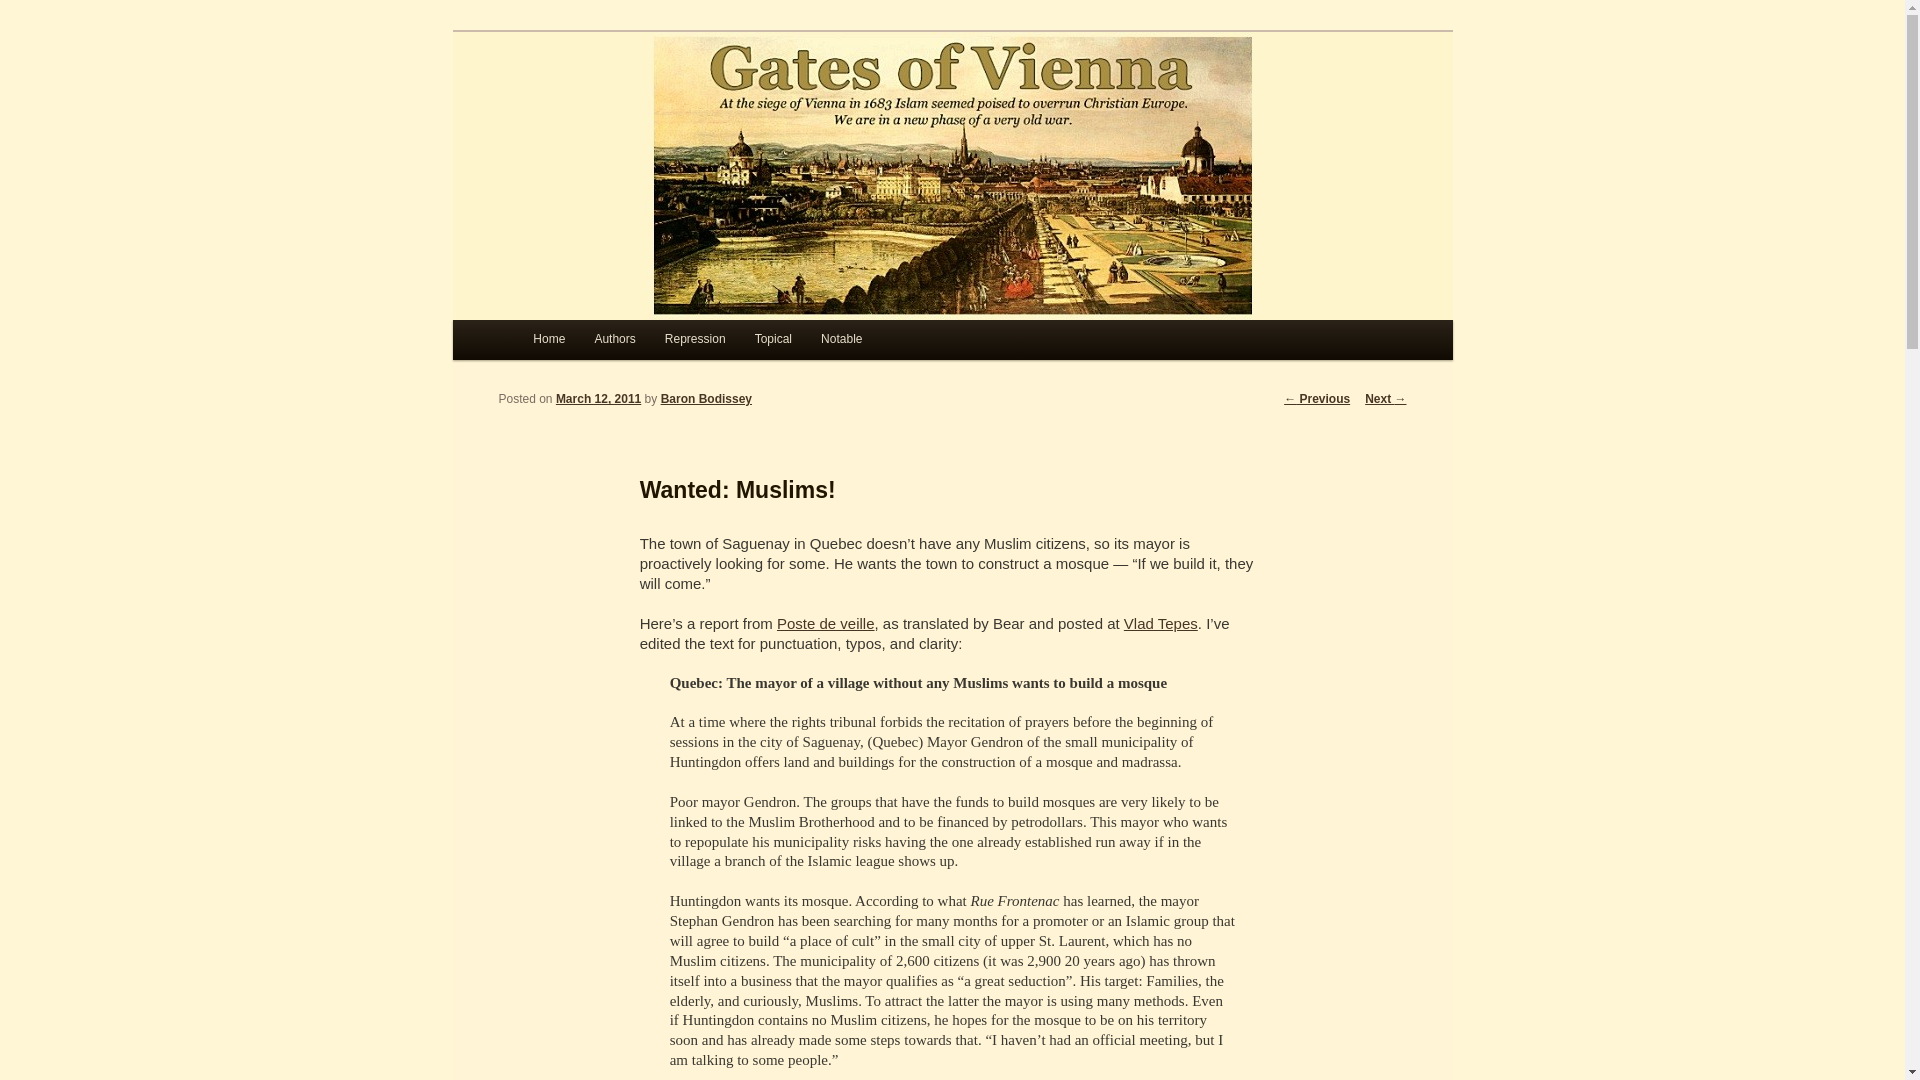 This screenshot has width=1920, height=1080. What do you see at coordinates (623, 344) in the screenshot?
I see `Skip to primary content` at bounding box center [623, 344].